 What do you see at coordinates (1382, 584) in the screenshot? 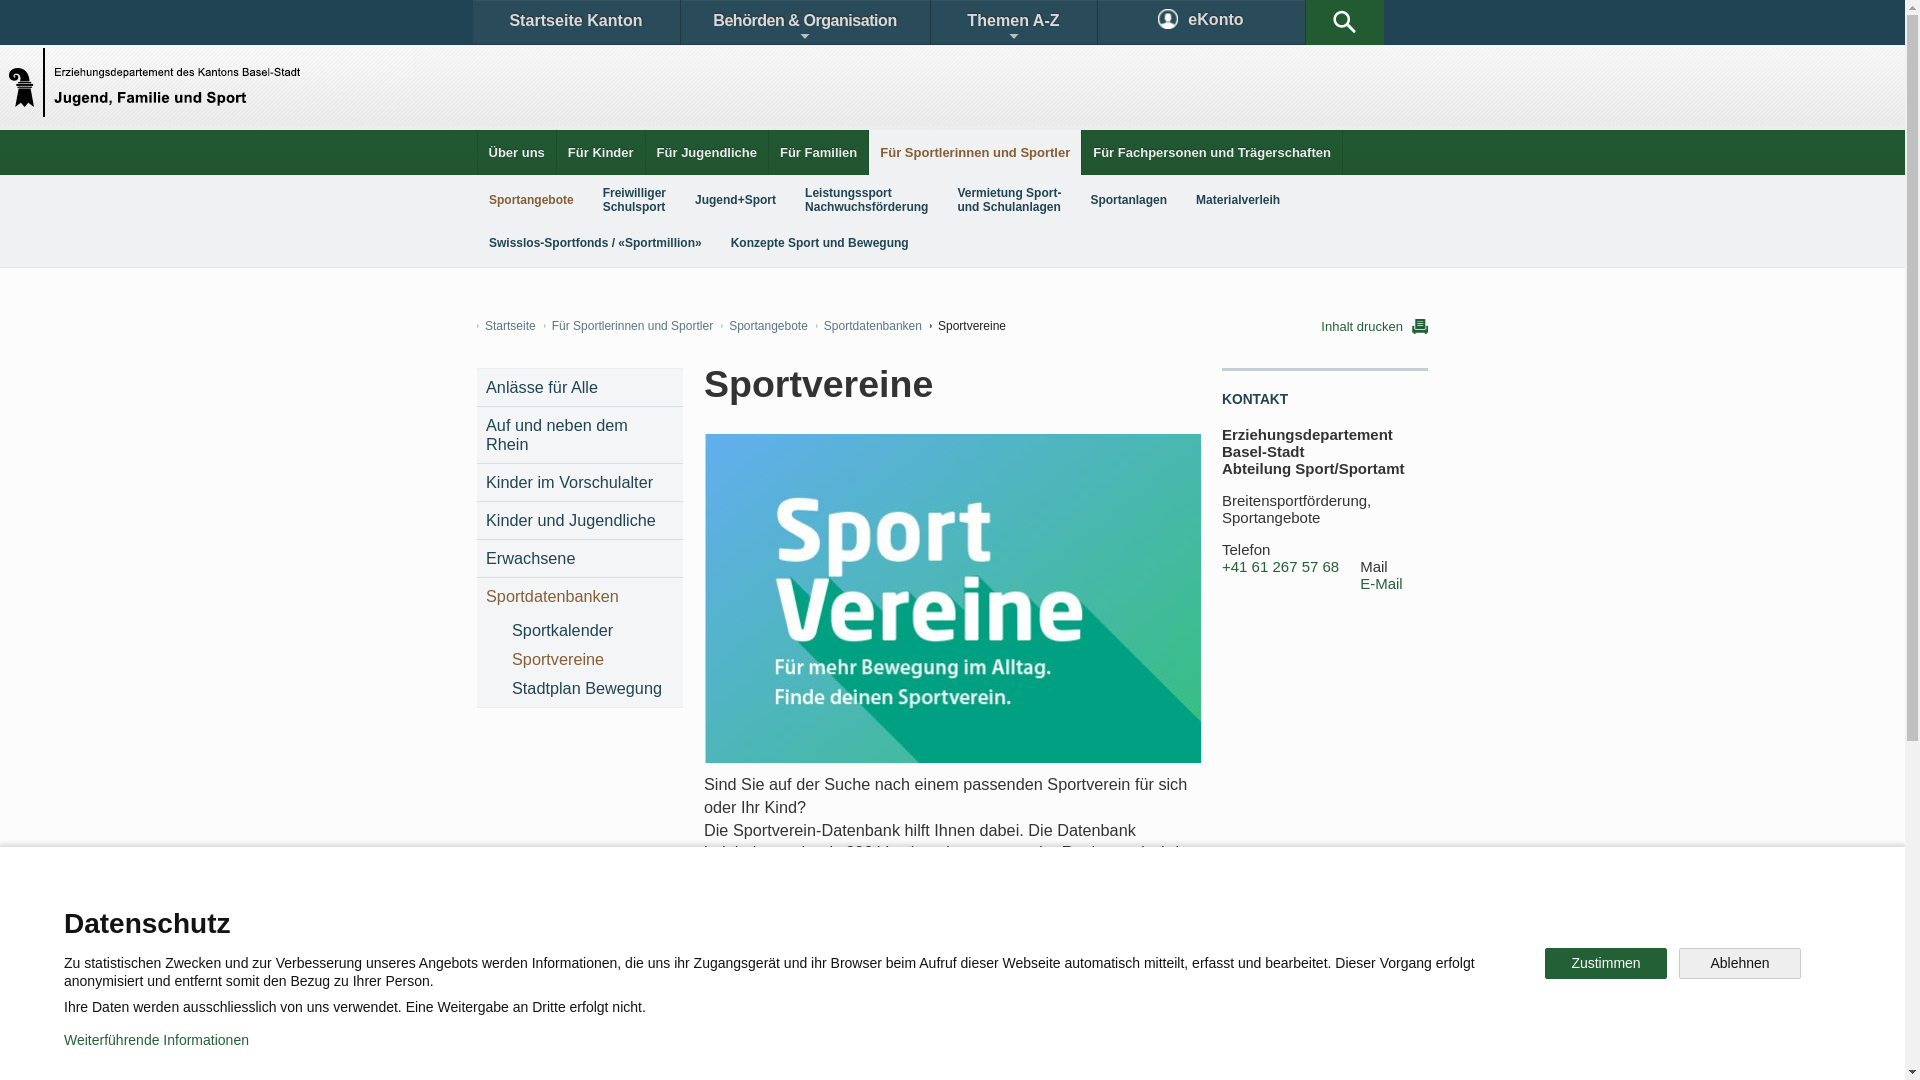
I see `E-Mail` at bounding box center [1382, 584].